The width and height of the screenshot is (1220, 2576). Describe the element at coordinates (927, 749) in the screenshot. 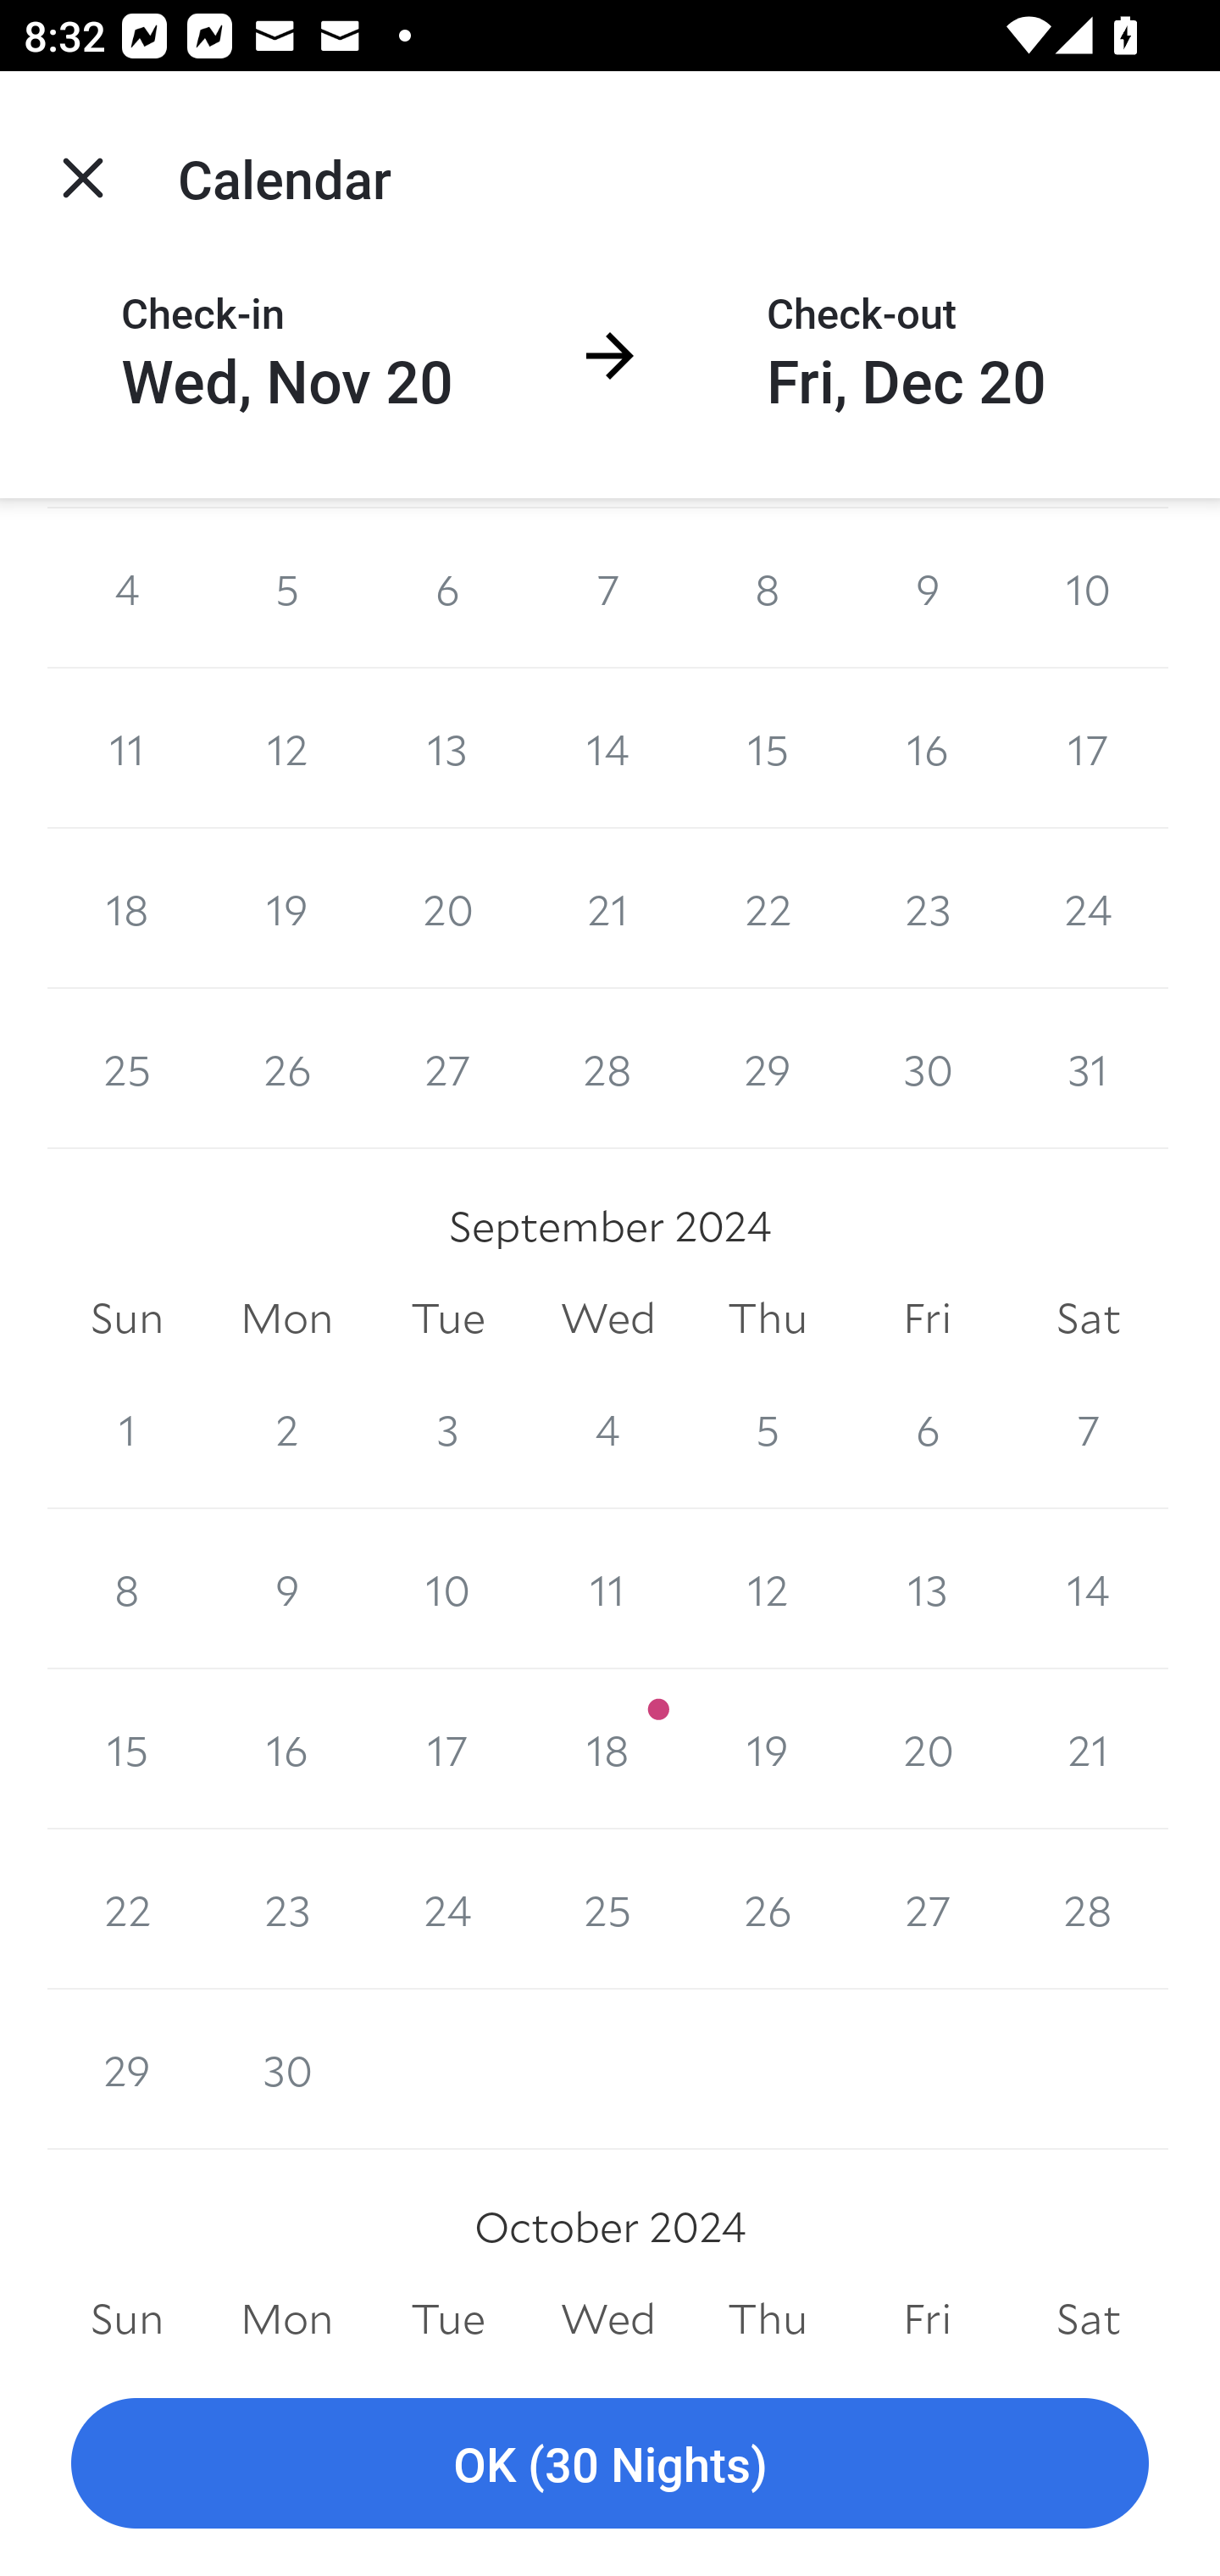

I see `16 16 August 2024` at that location.